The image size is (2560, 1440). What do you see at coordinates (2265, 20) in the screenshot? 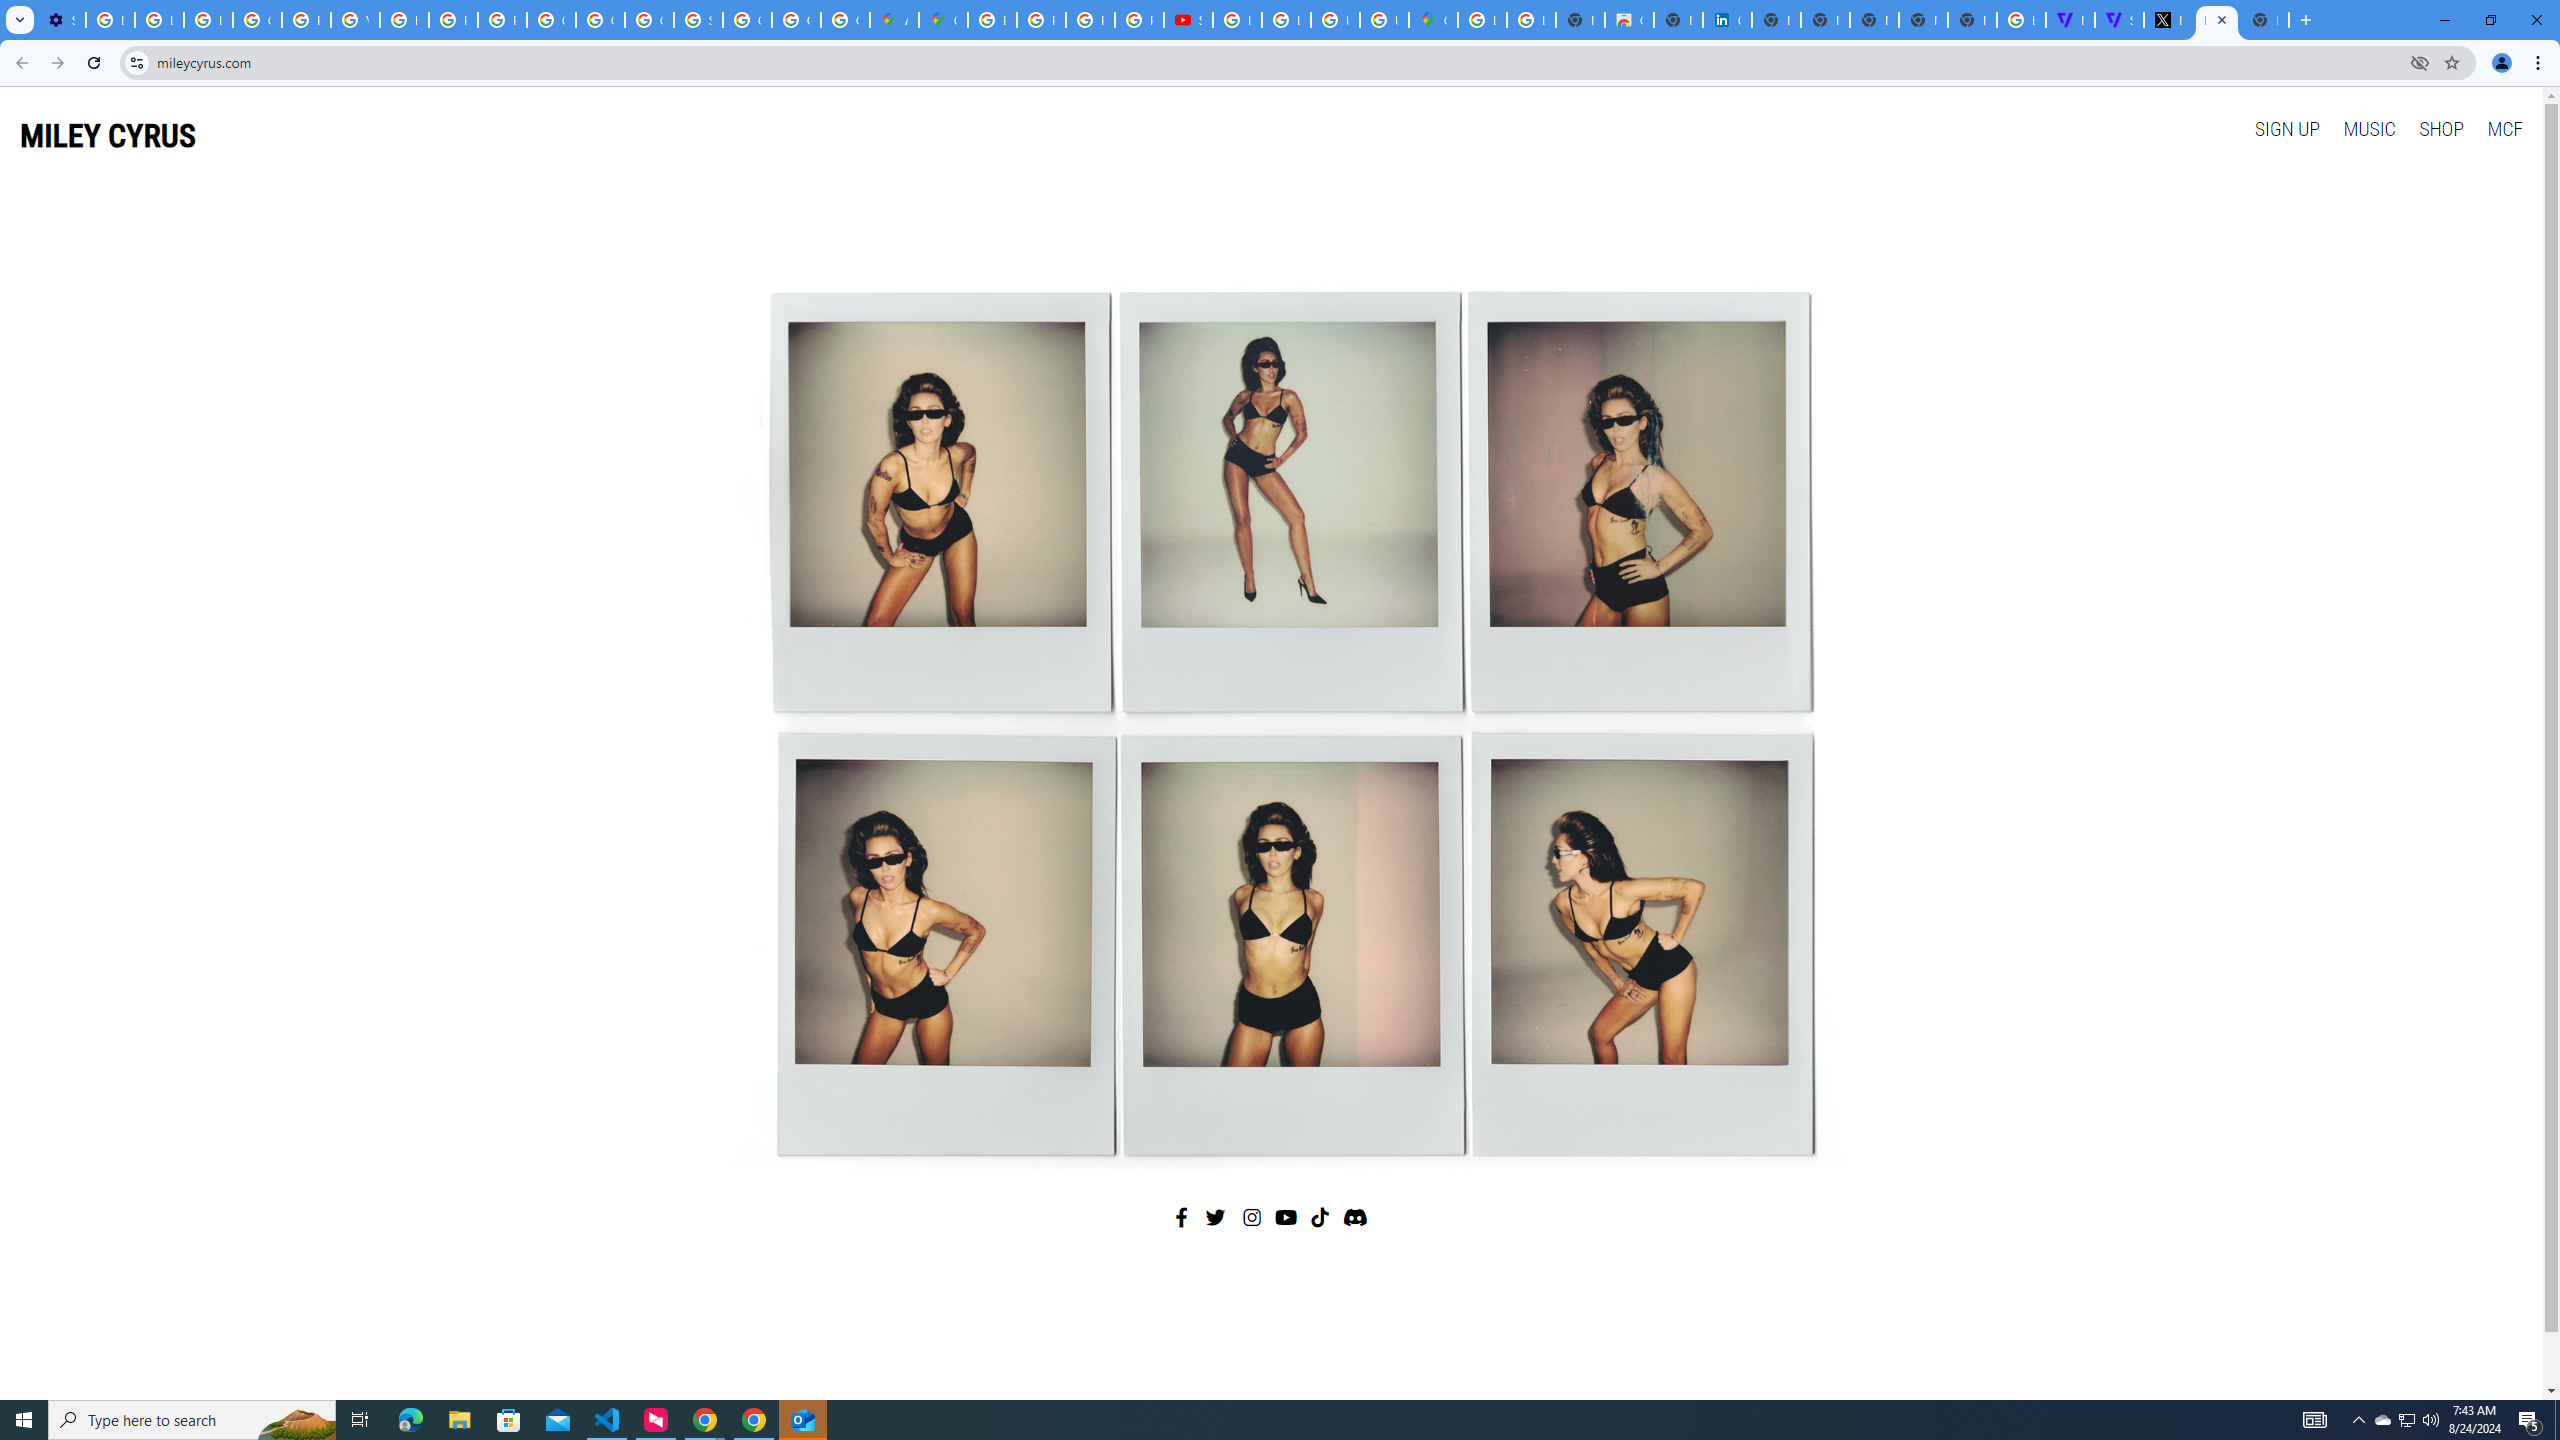
I see `New Tab` at bounding box center [2265, 20].